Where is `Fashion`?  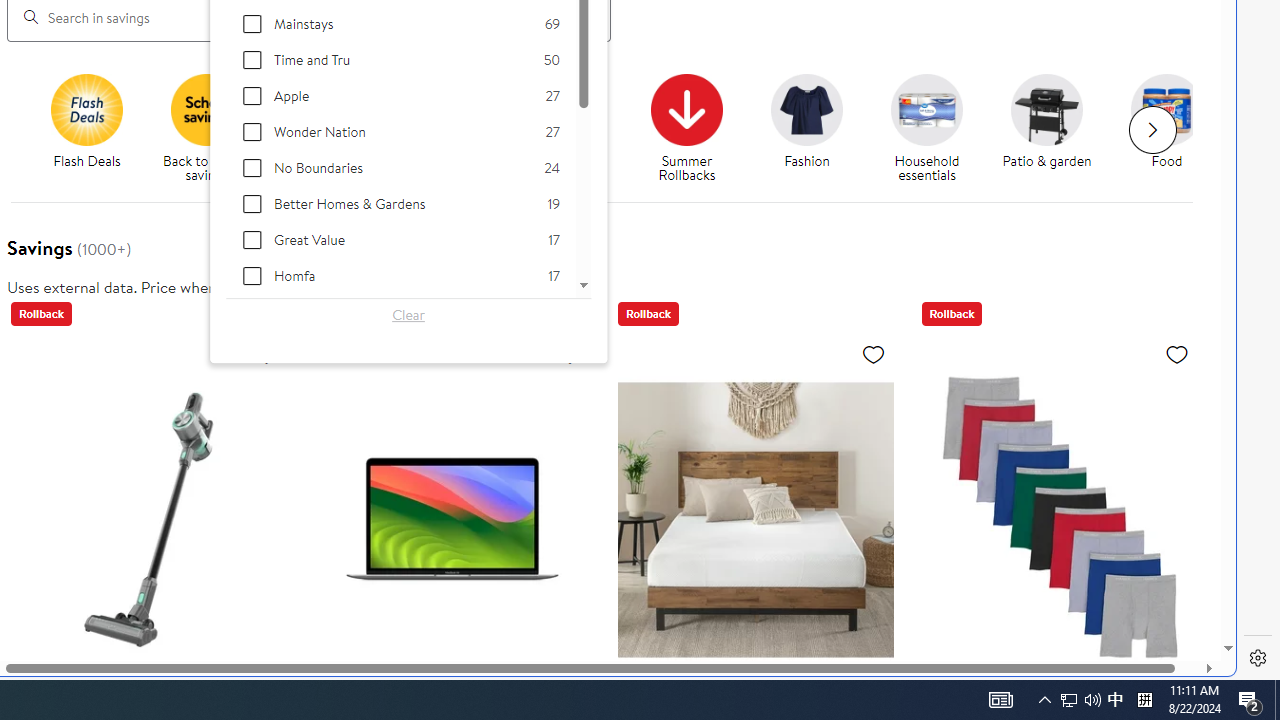
Fashion is located at coordinates (815, 128).